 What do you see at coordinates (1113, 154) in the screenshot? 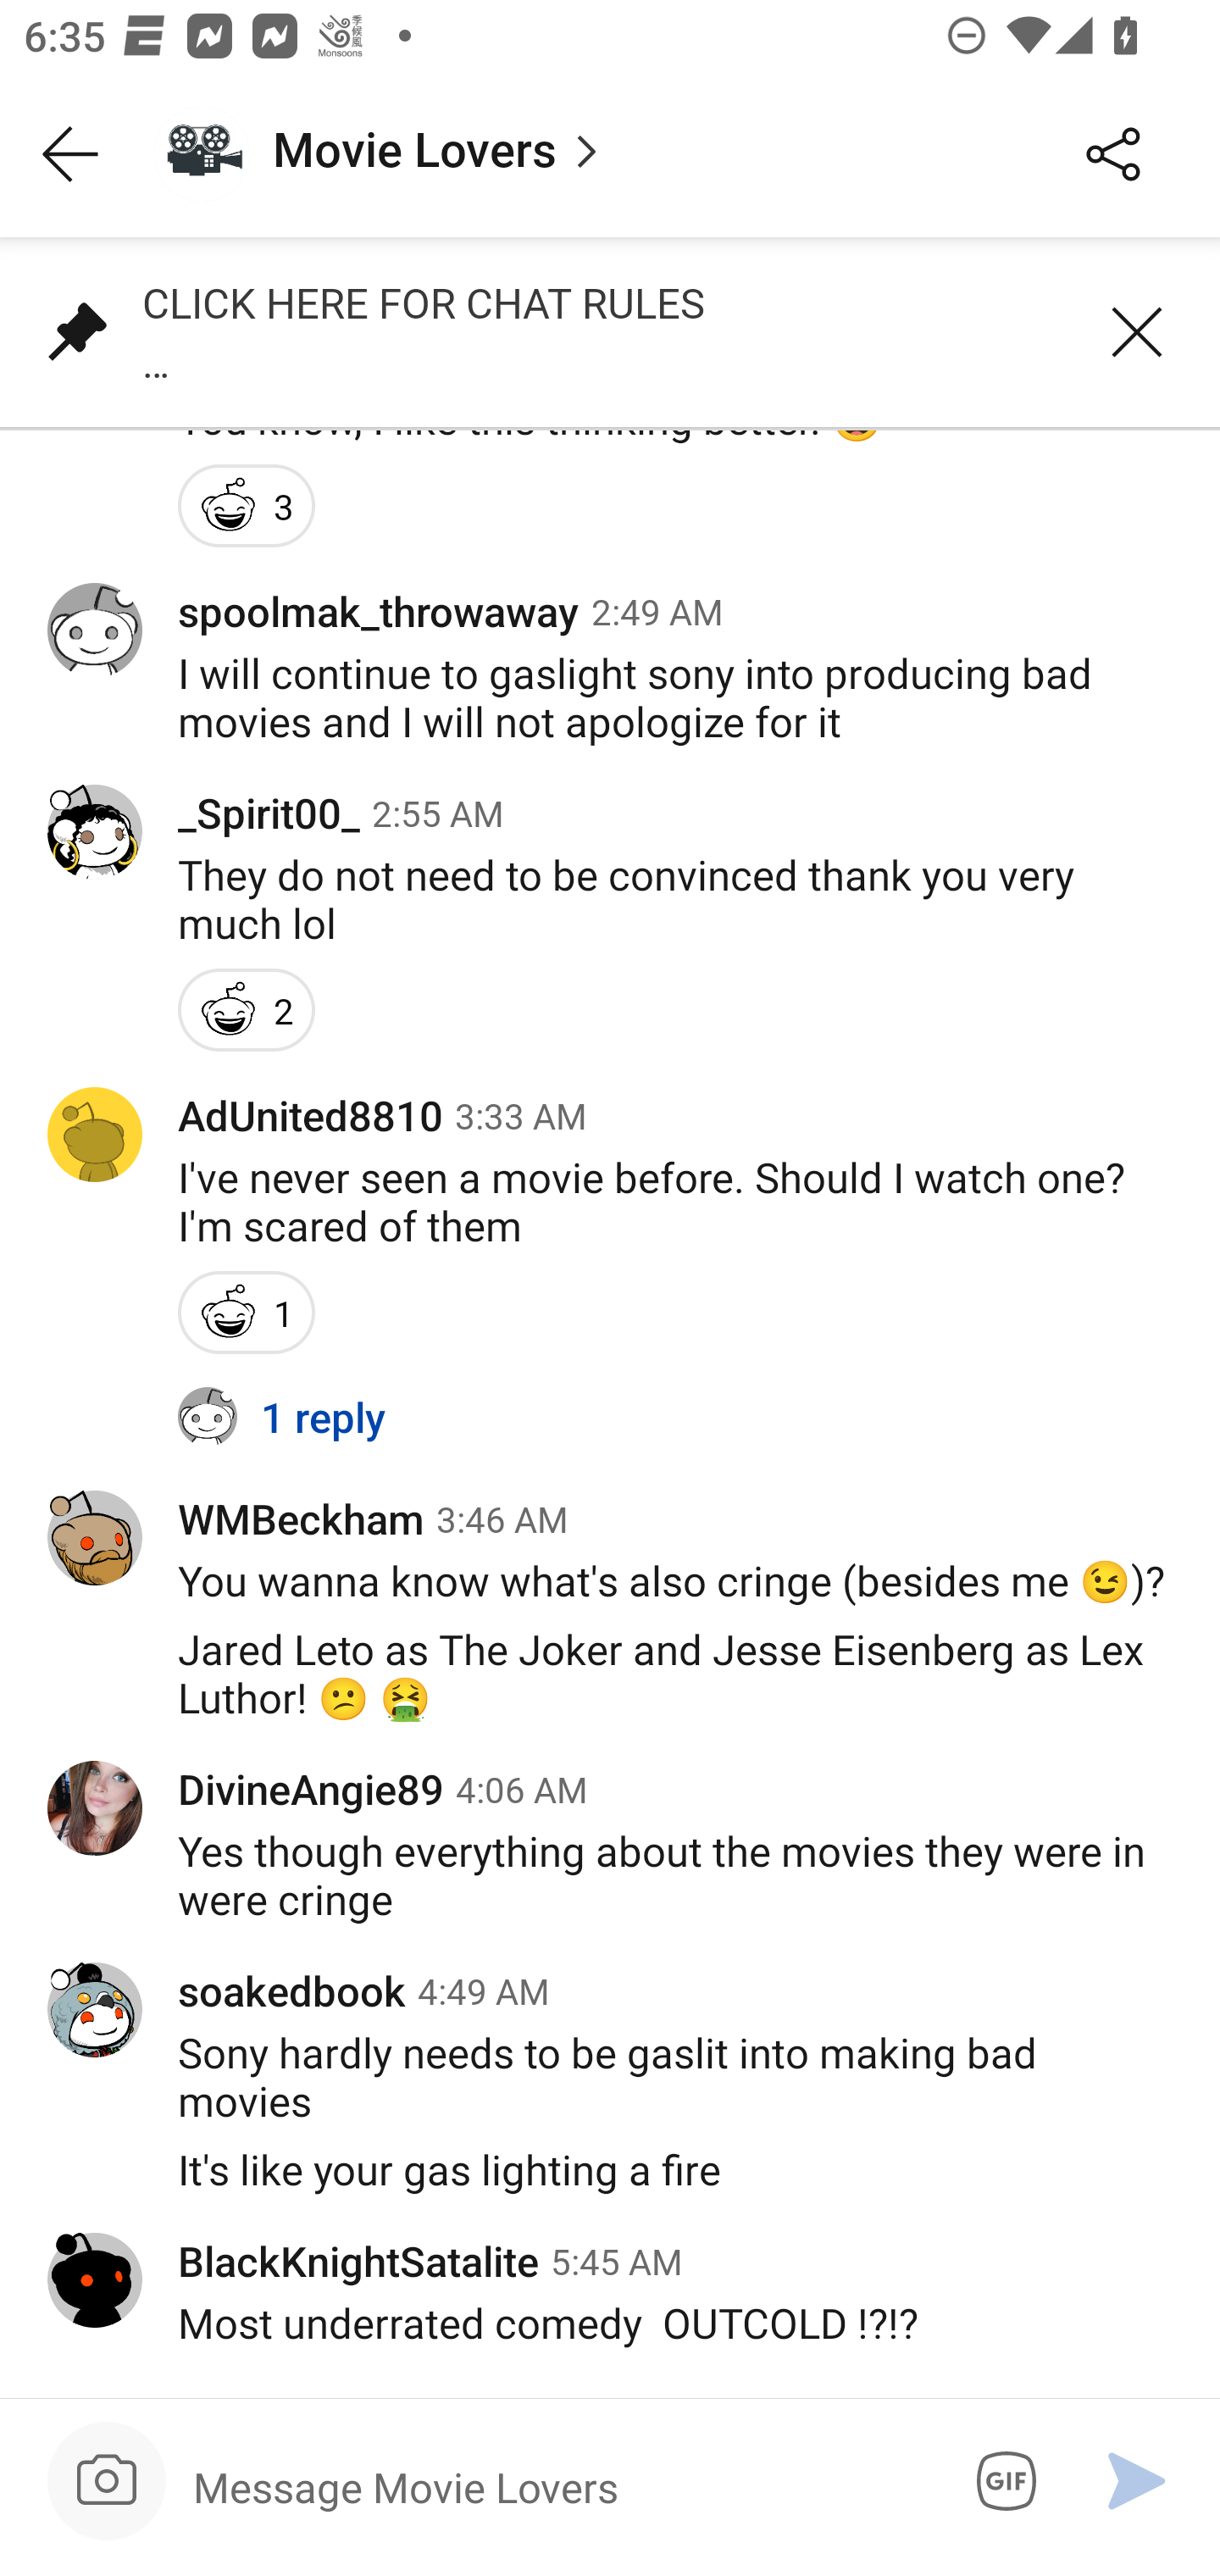
I see `Share` at bounding box center [1113, 154].